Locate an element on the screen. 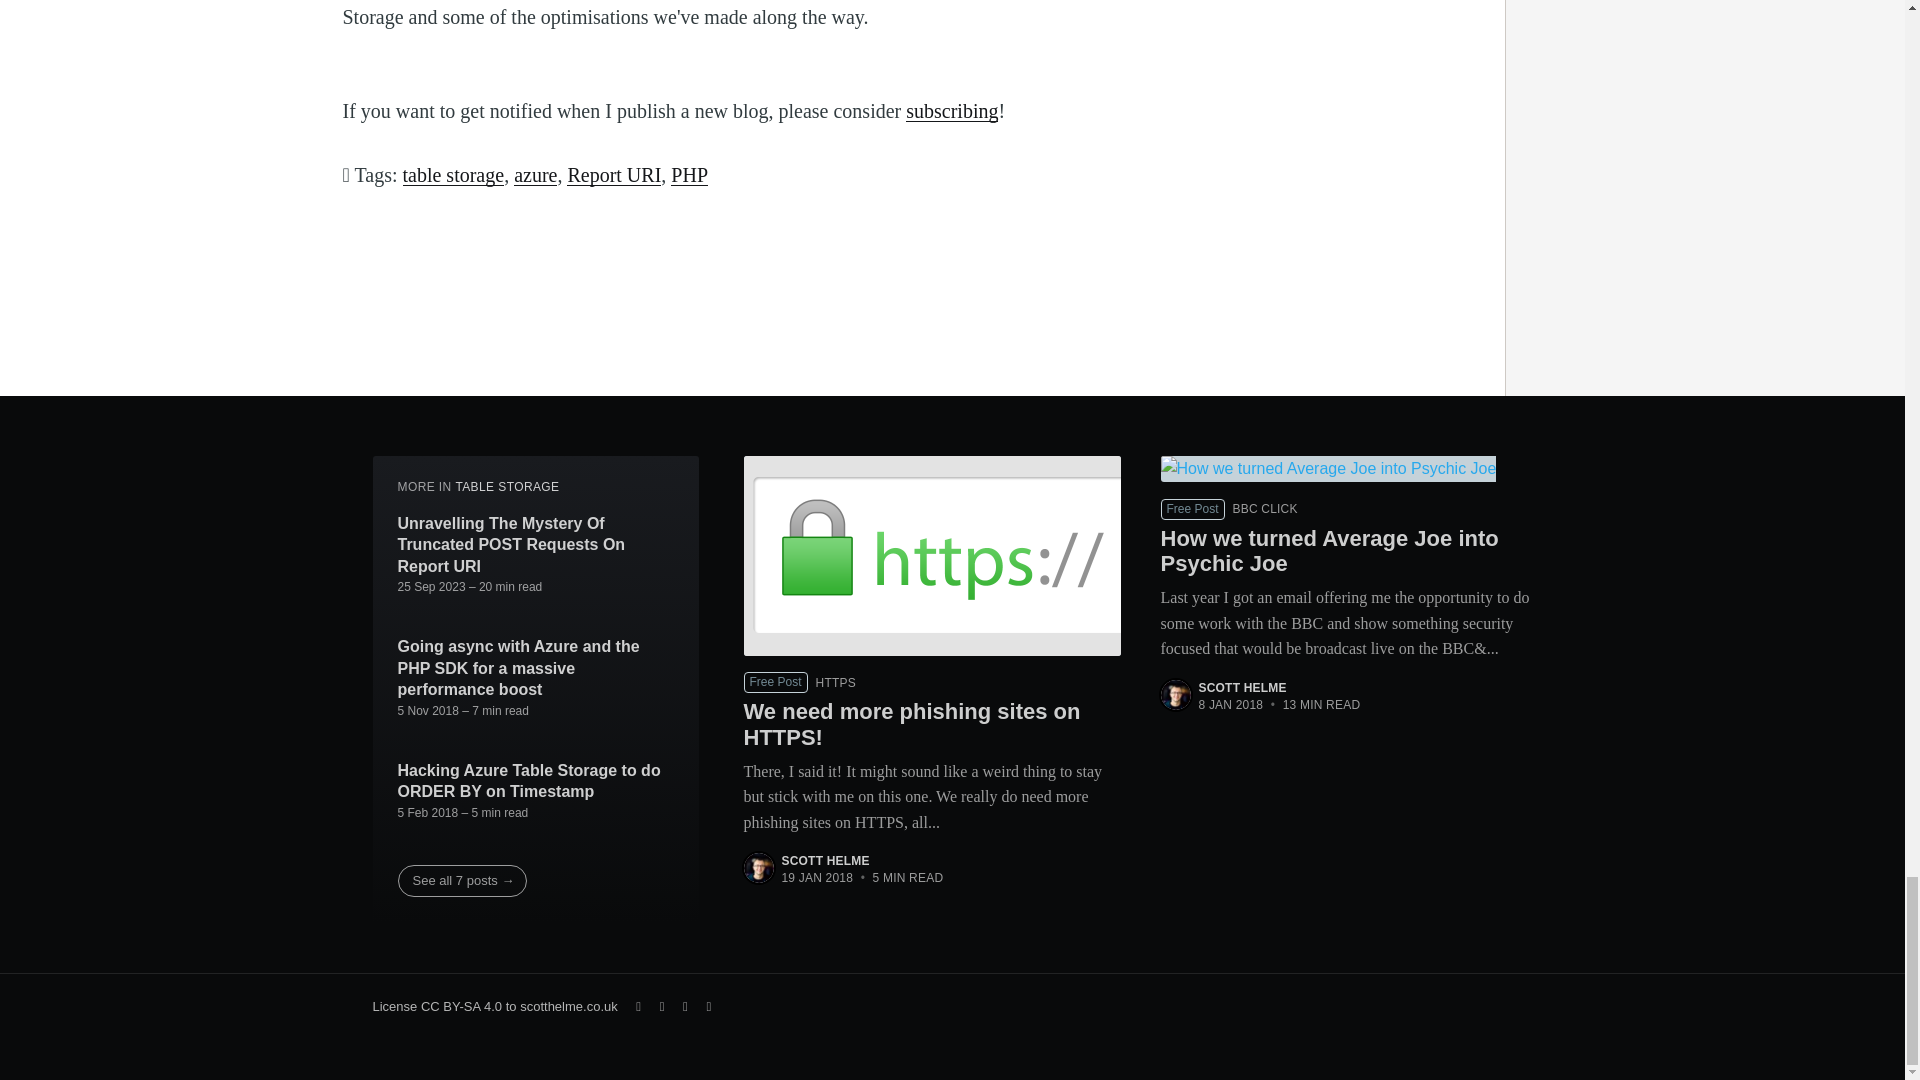 Image resolution: width=1920 pixels, height=1080 pixels. PHP is located at coordinates (689, 174).